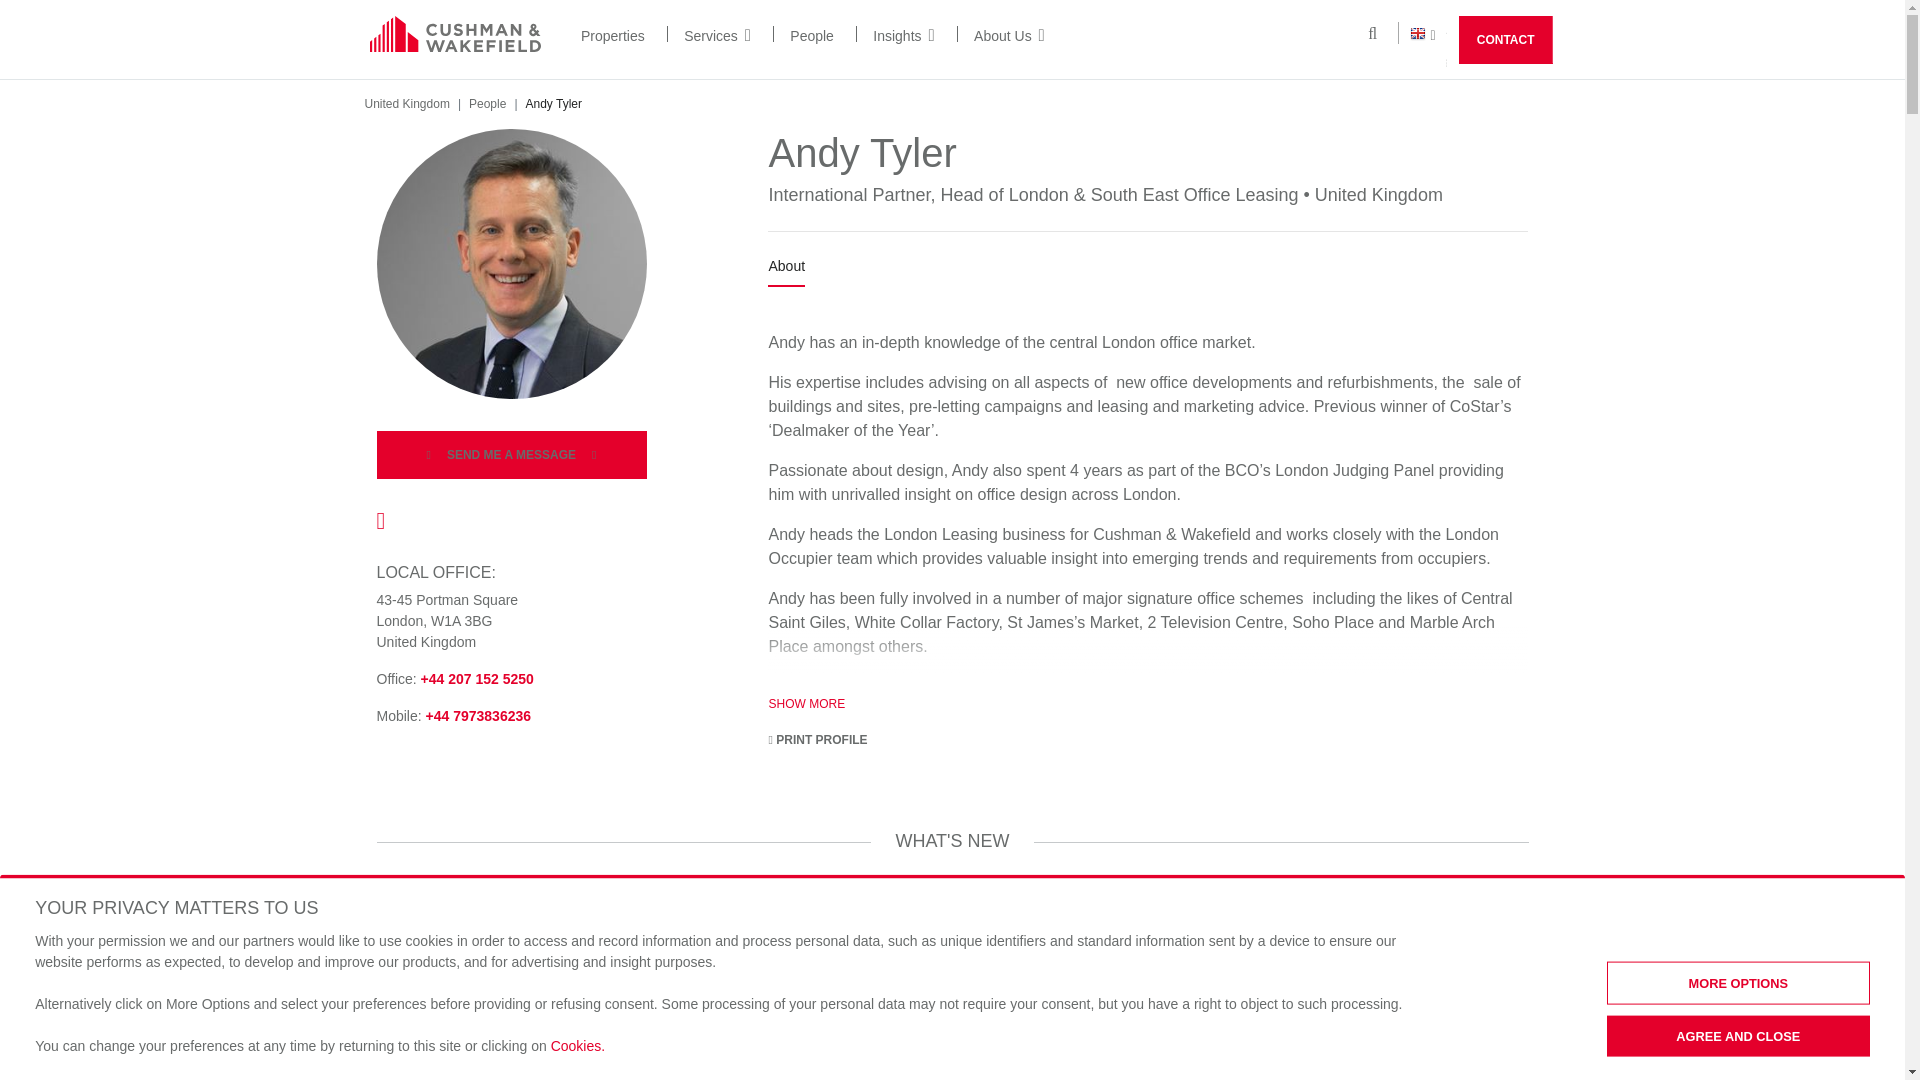 This screenshot has width=1920, height=1080. Describe the element at coordinates (613, 36) in the screenshot. I see `Properties` at that location.